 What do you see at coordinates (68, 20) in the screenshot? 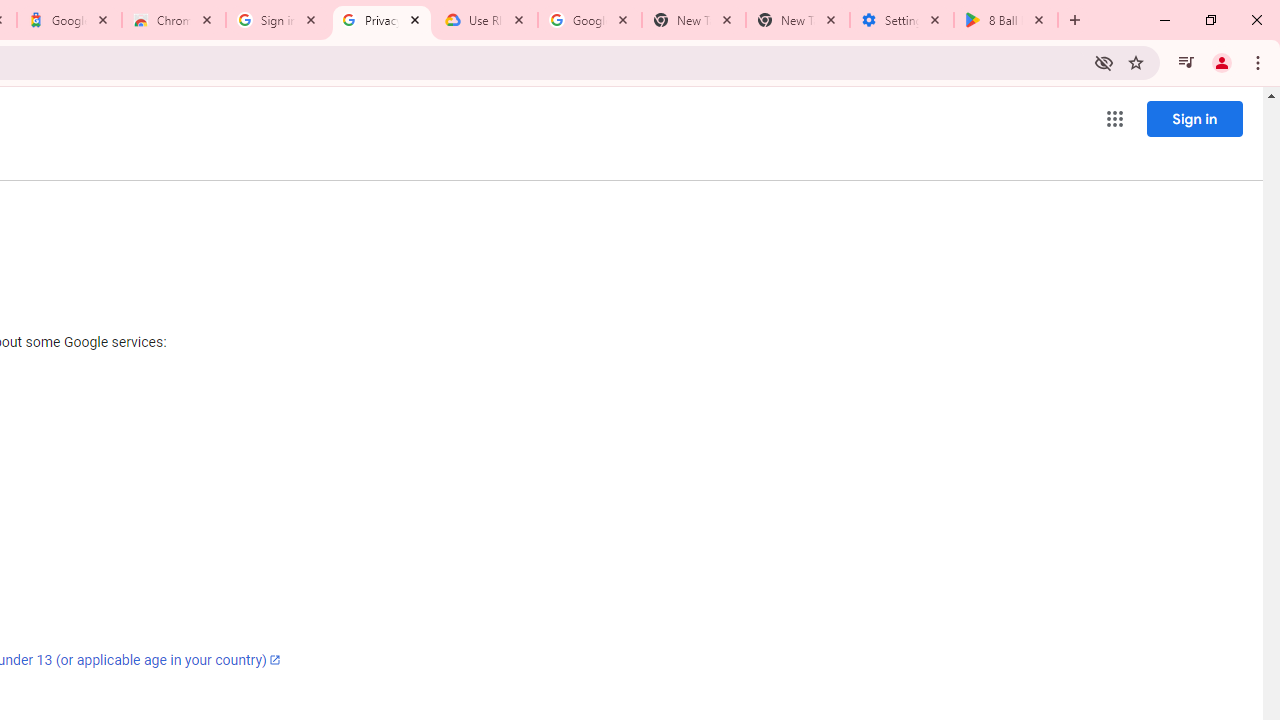
I see `Google` at bounding box center [68, 20].